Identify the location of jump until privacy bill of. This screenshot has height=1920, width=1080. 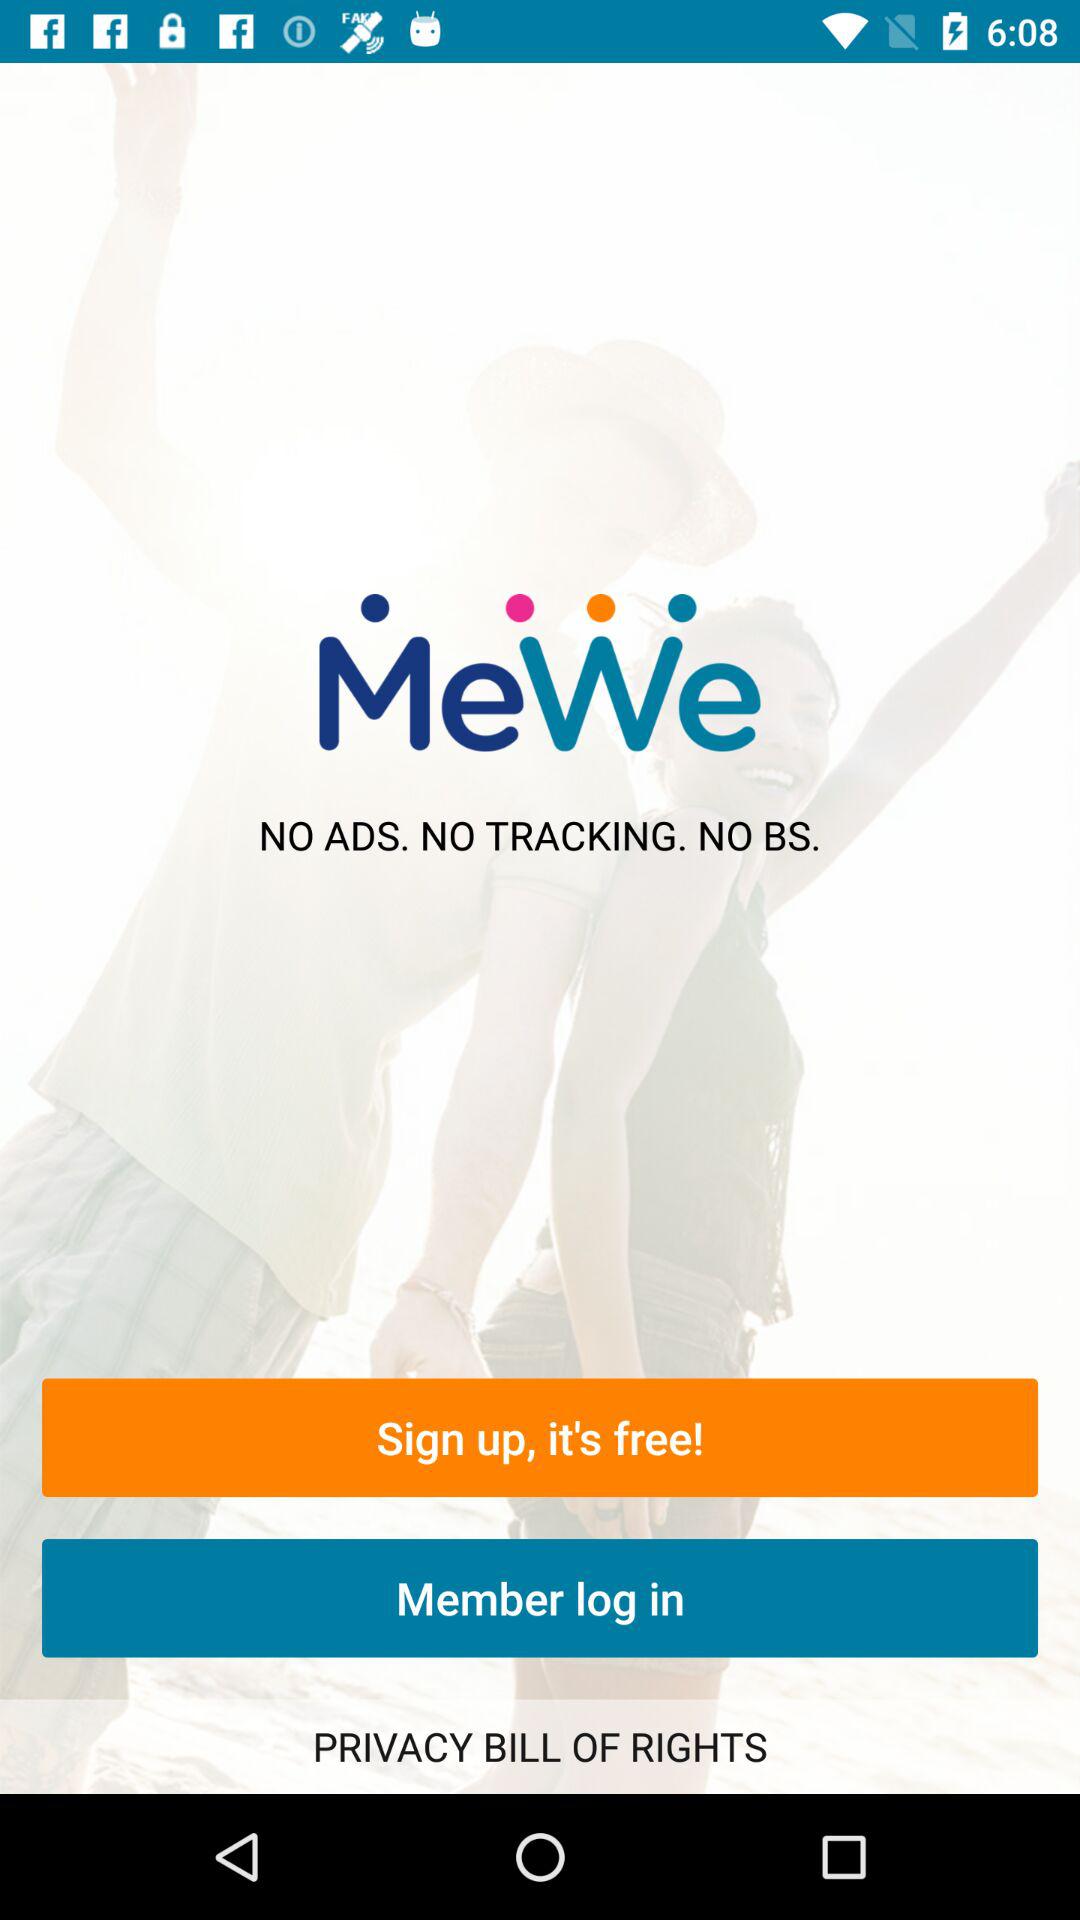
(540, 1746).